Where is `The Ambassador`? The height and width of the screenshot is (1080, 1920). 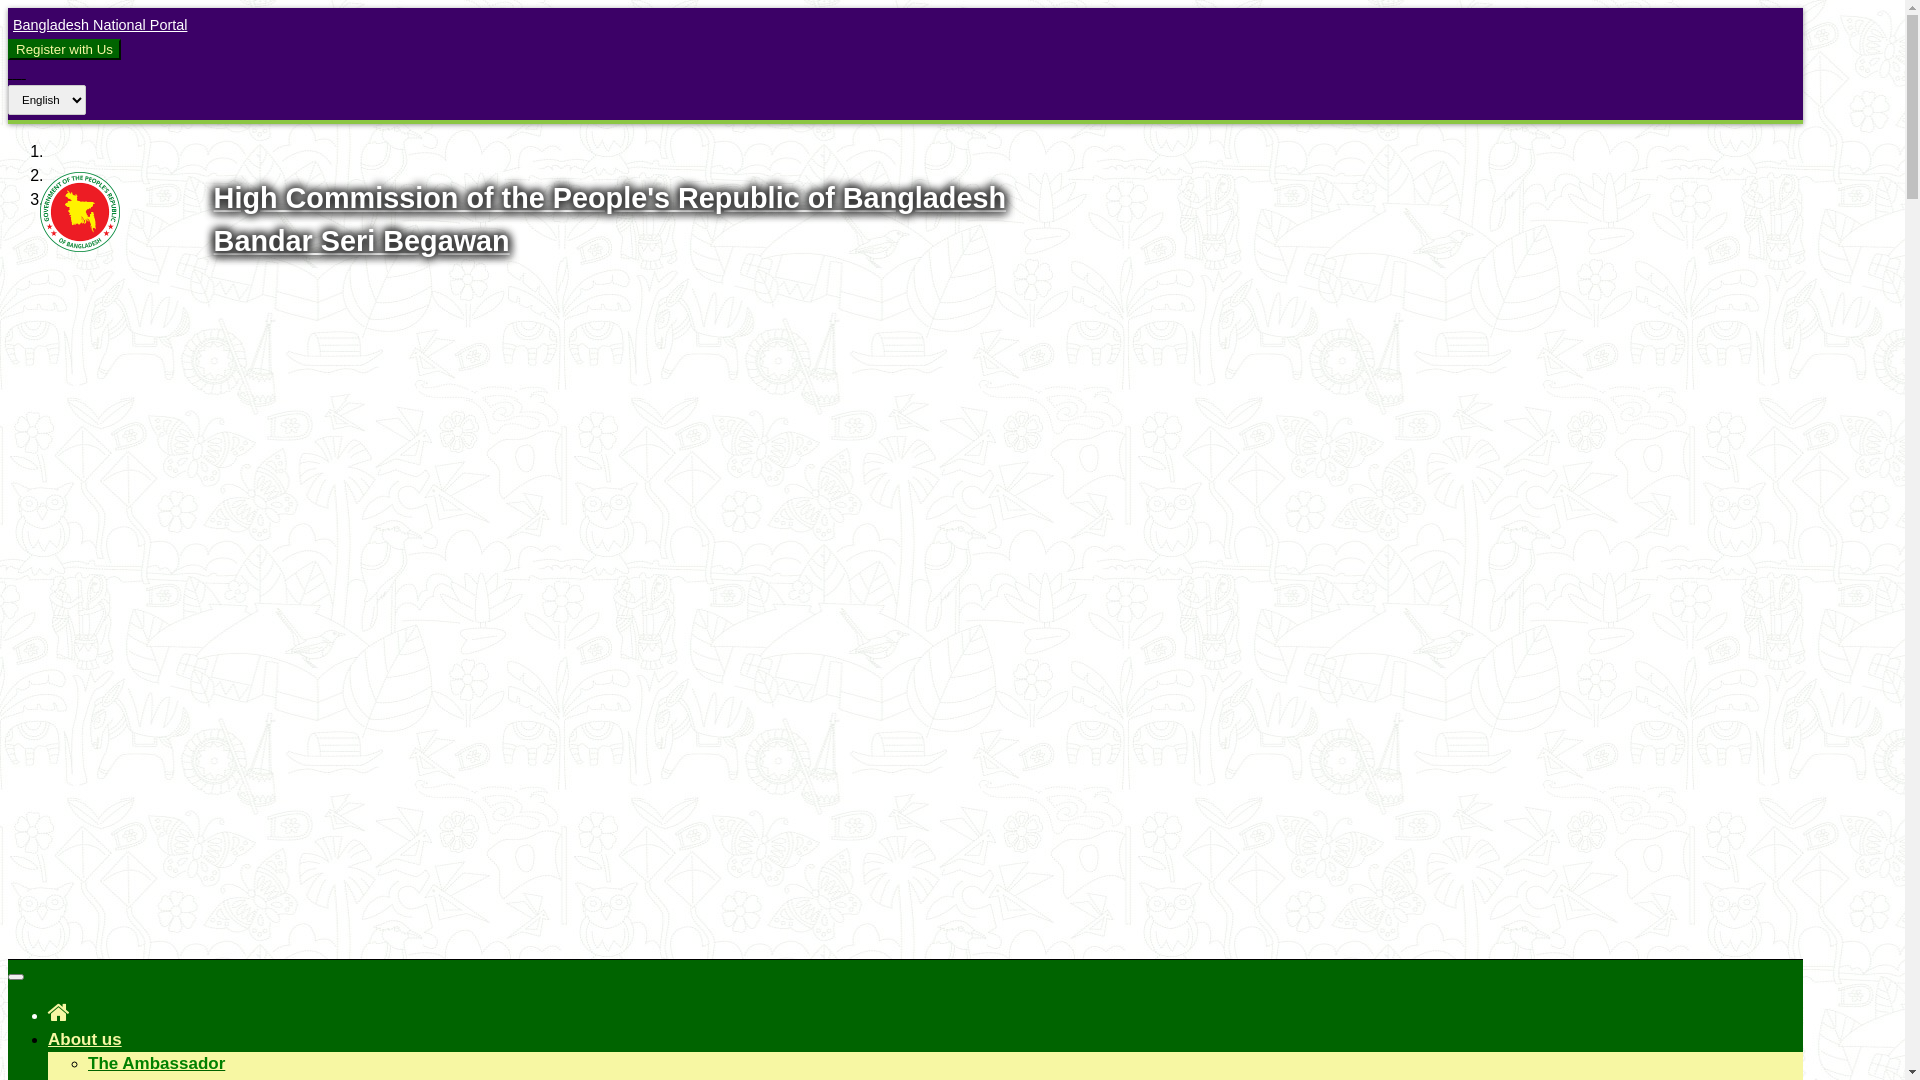
The Ambassador is located at coordinates (156, 1064).